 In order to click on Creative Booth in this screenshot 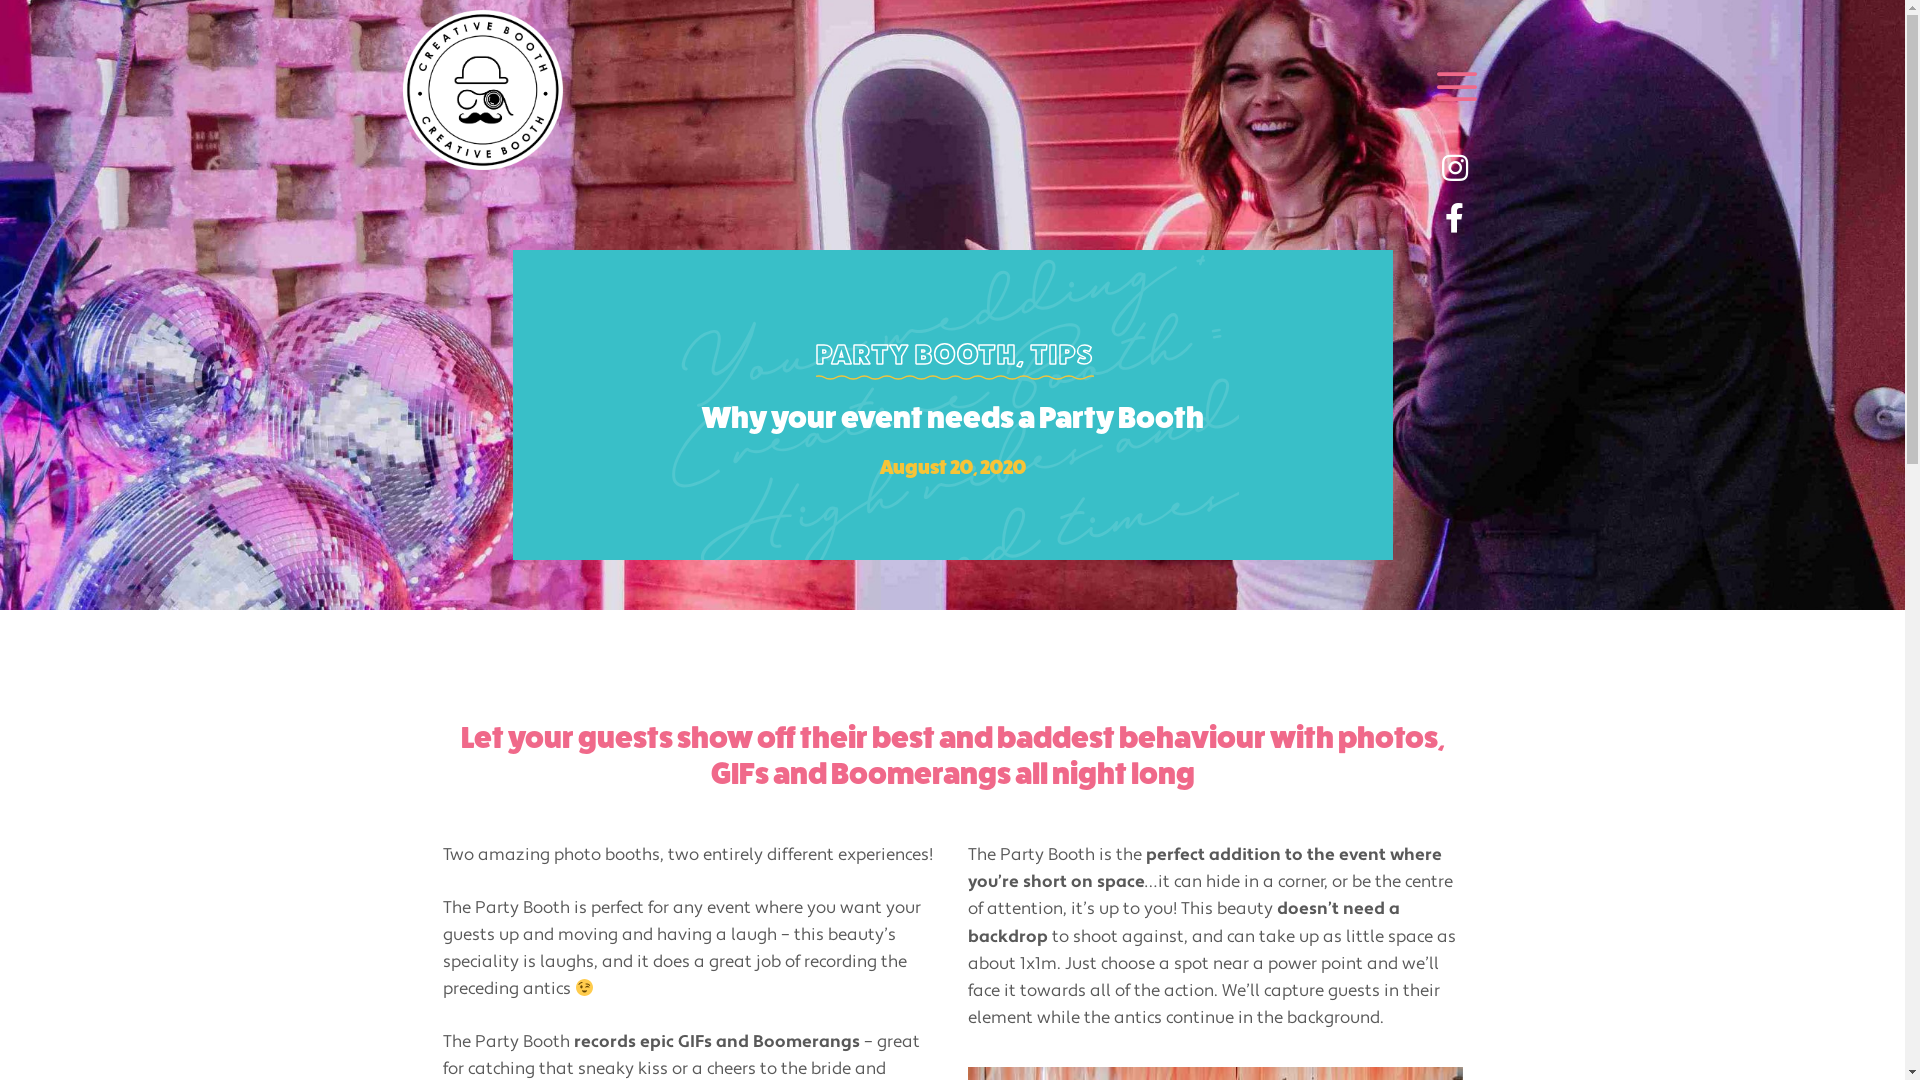, I will do `click(482, 90)`.